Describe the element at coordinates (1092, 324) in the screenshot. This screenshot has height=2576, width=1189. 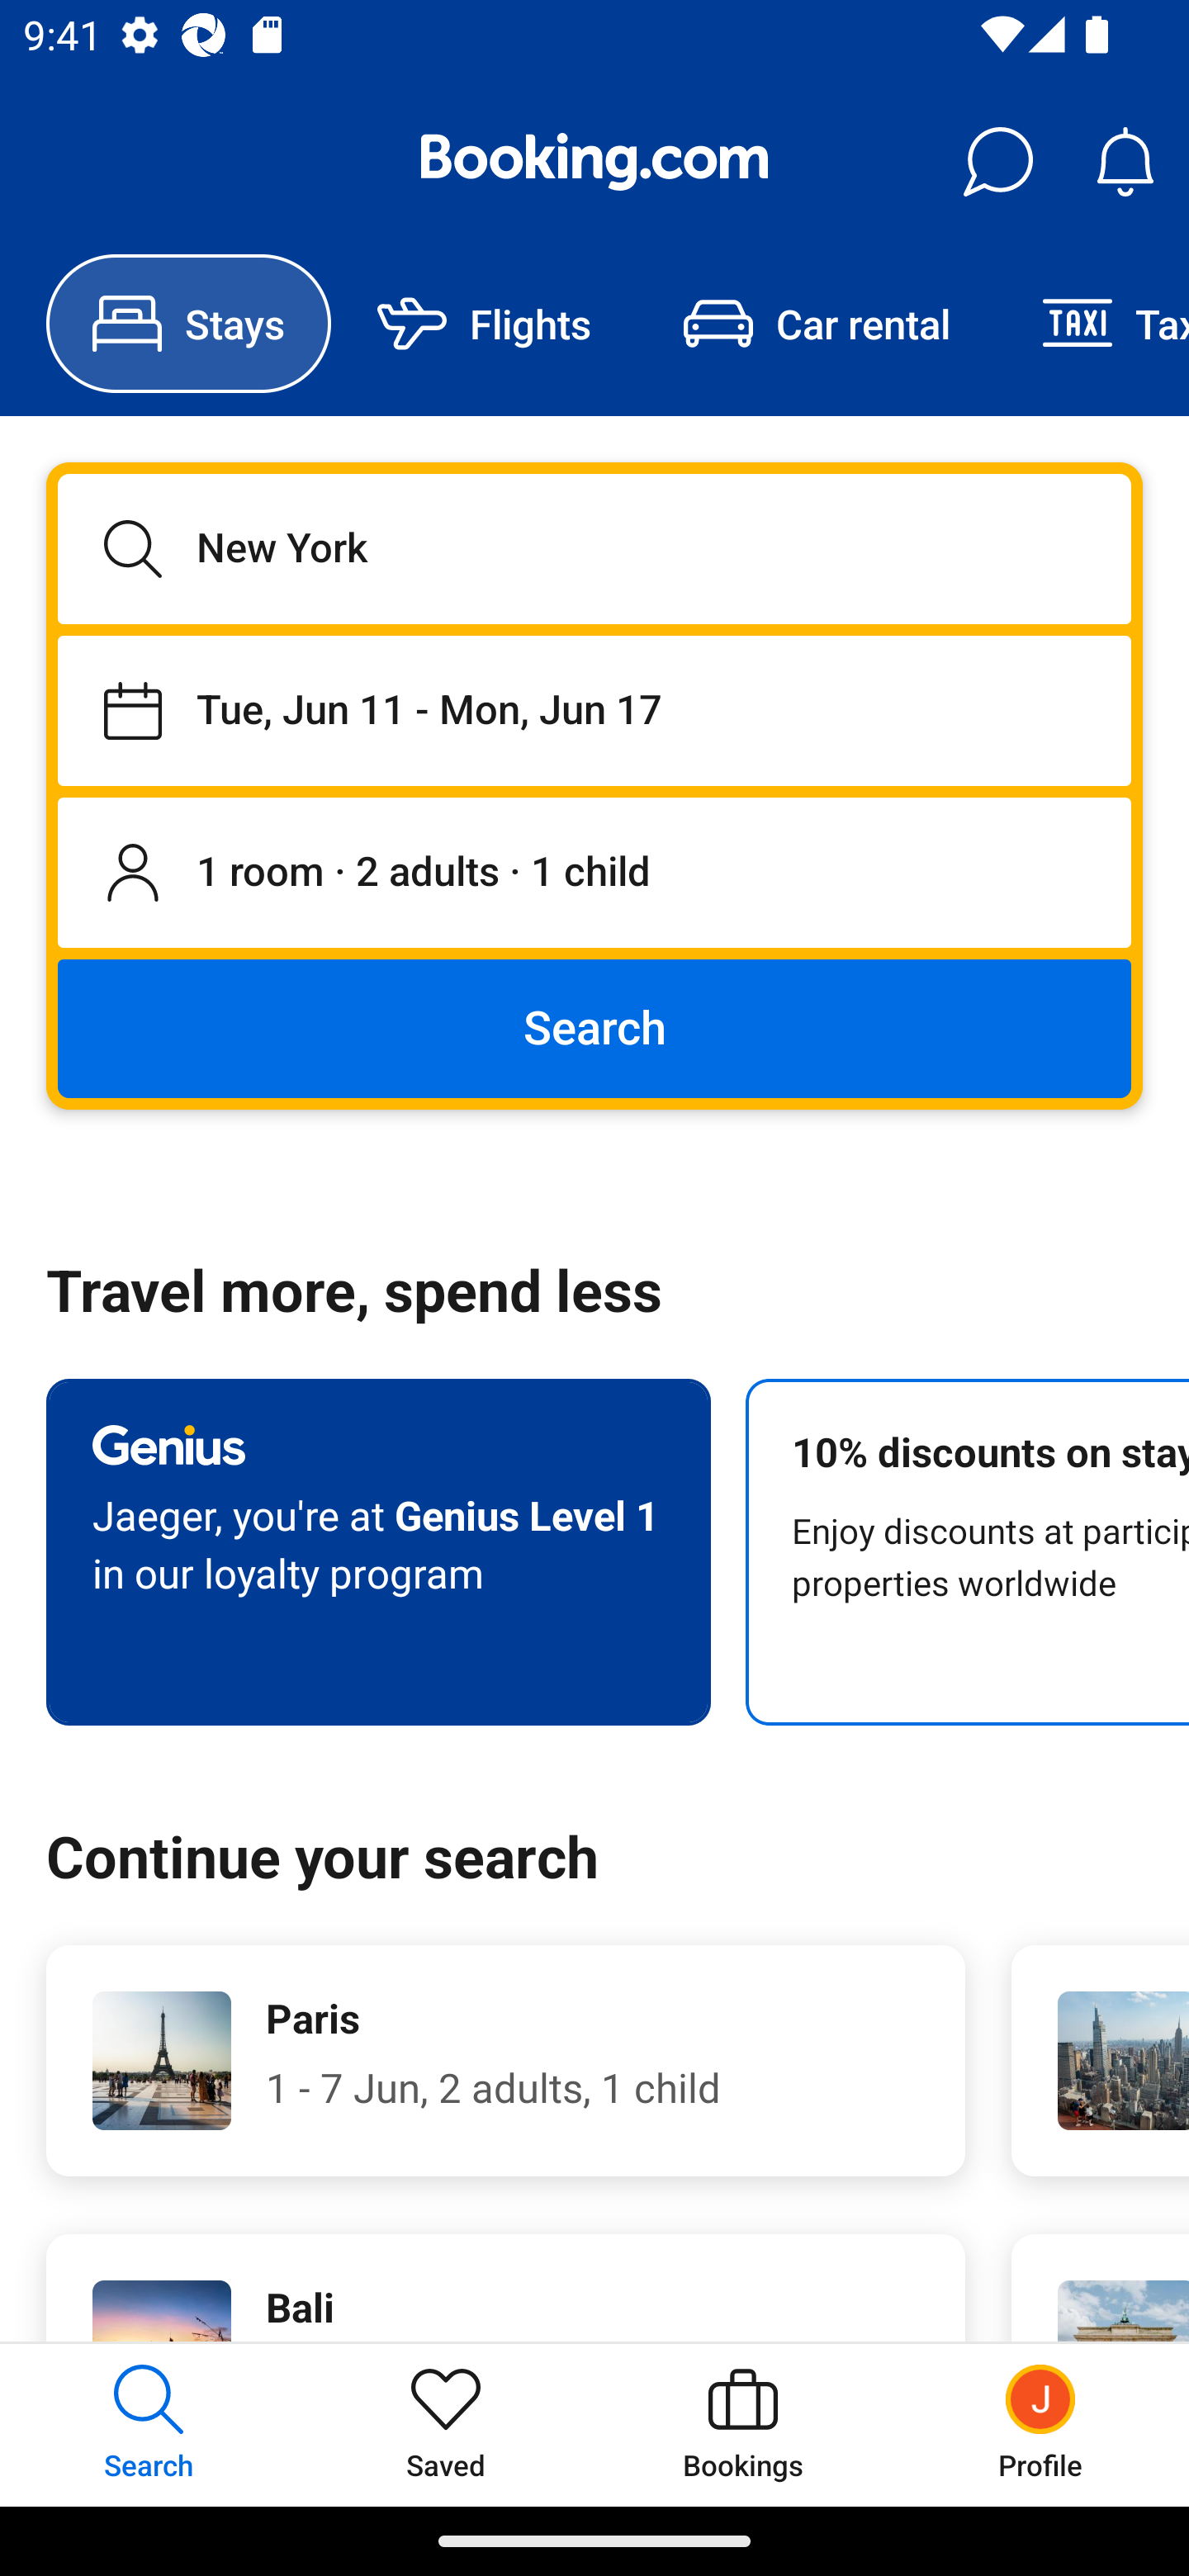
I see `Taxi` at that location.